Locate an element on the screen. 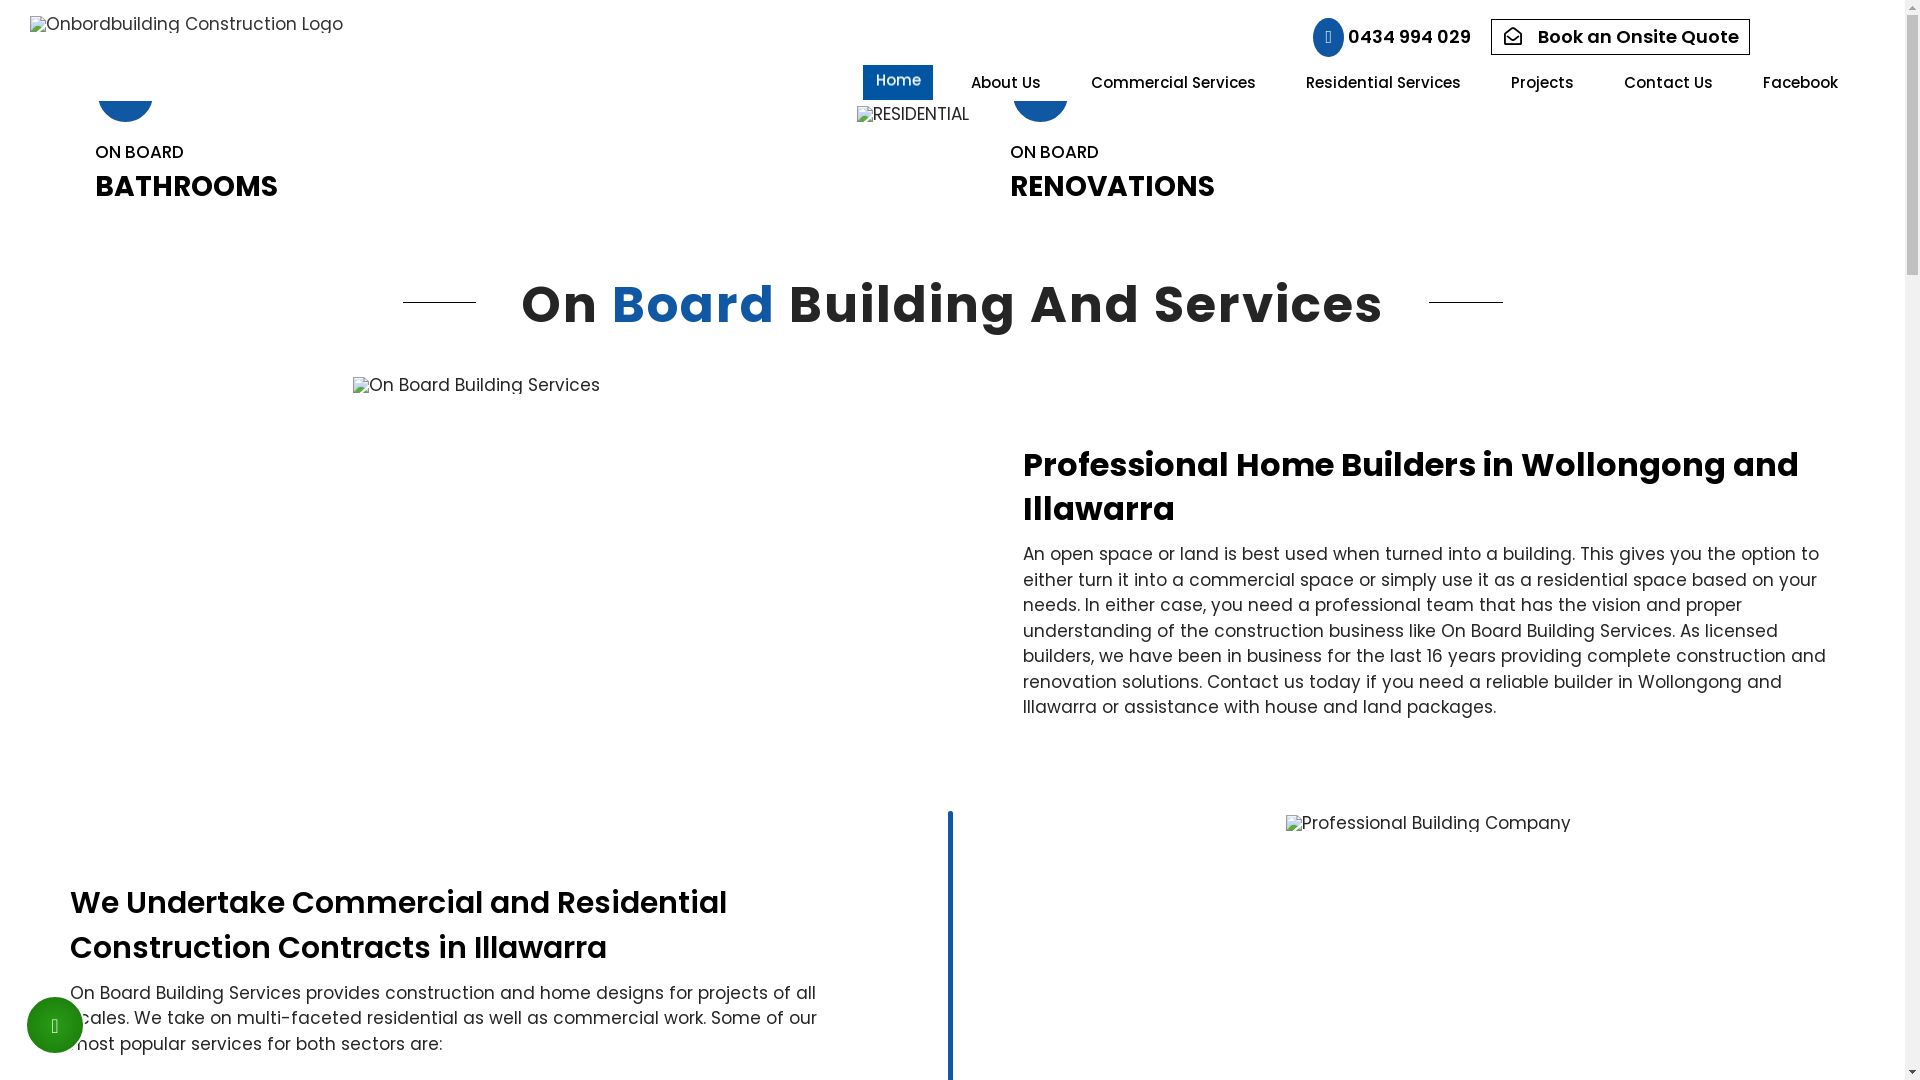 Image resolution: width=1920 pixels, height=1080 pixels. Residential Services is located at coordinates (1383, 82).